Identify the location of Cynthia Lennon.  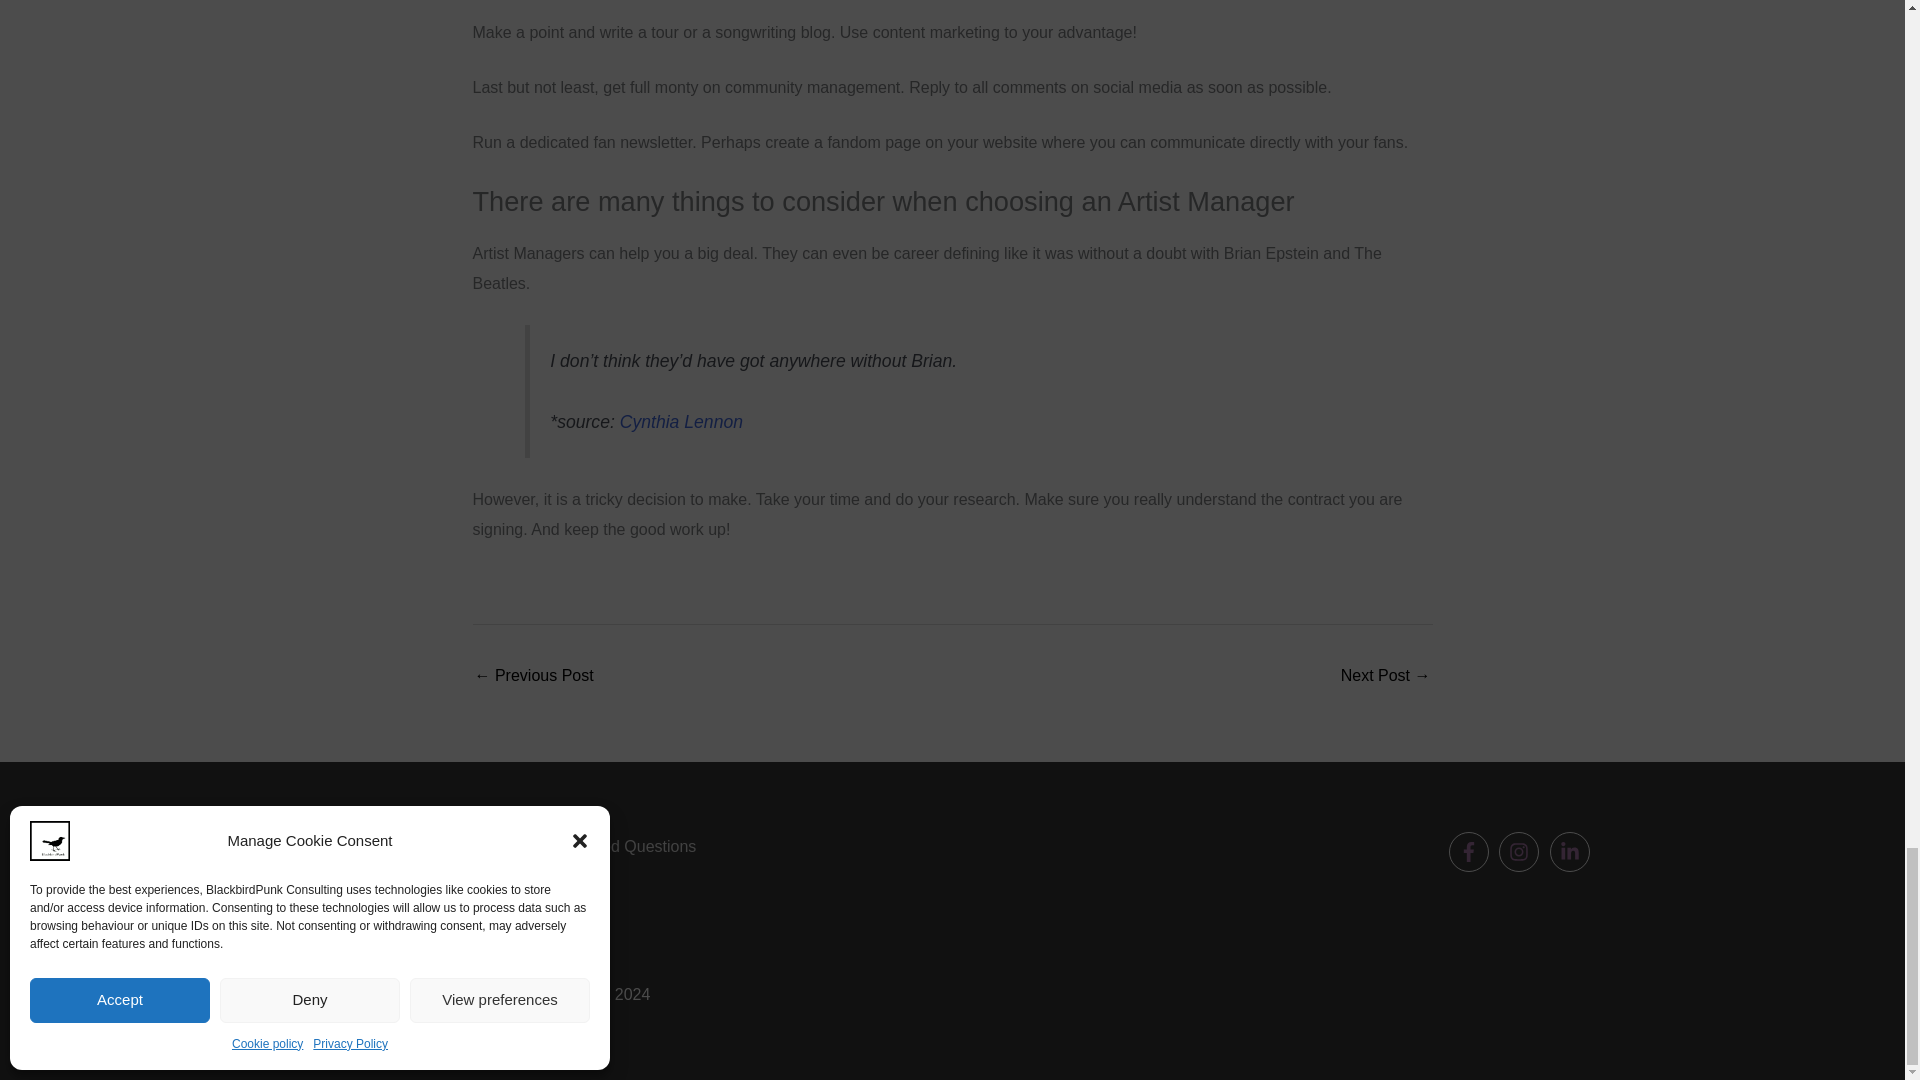
(682, 422).